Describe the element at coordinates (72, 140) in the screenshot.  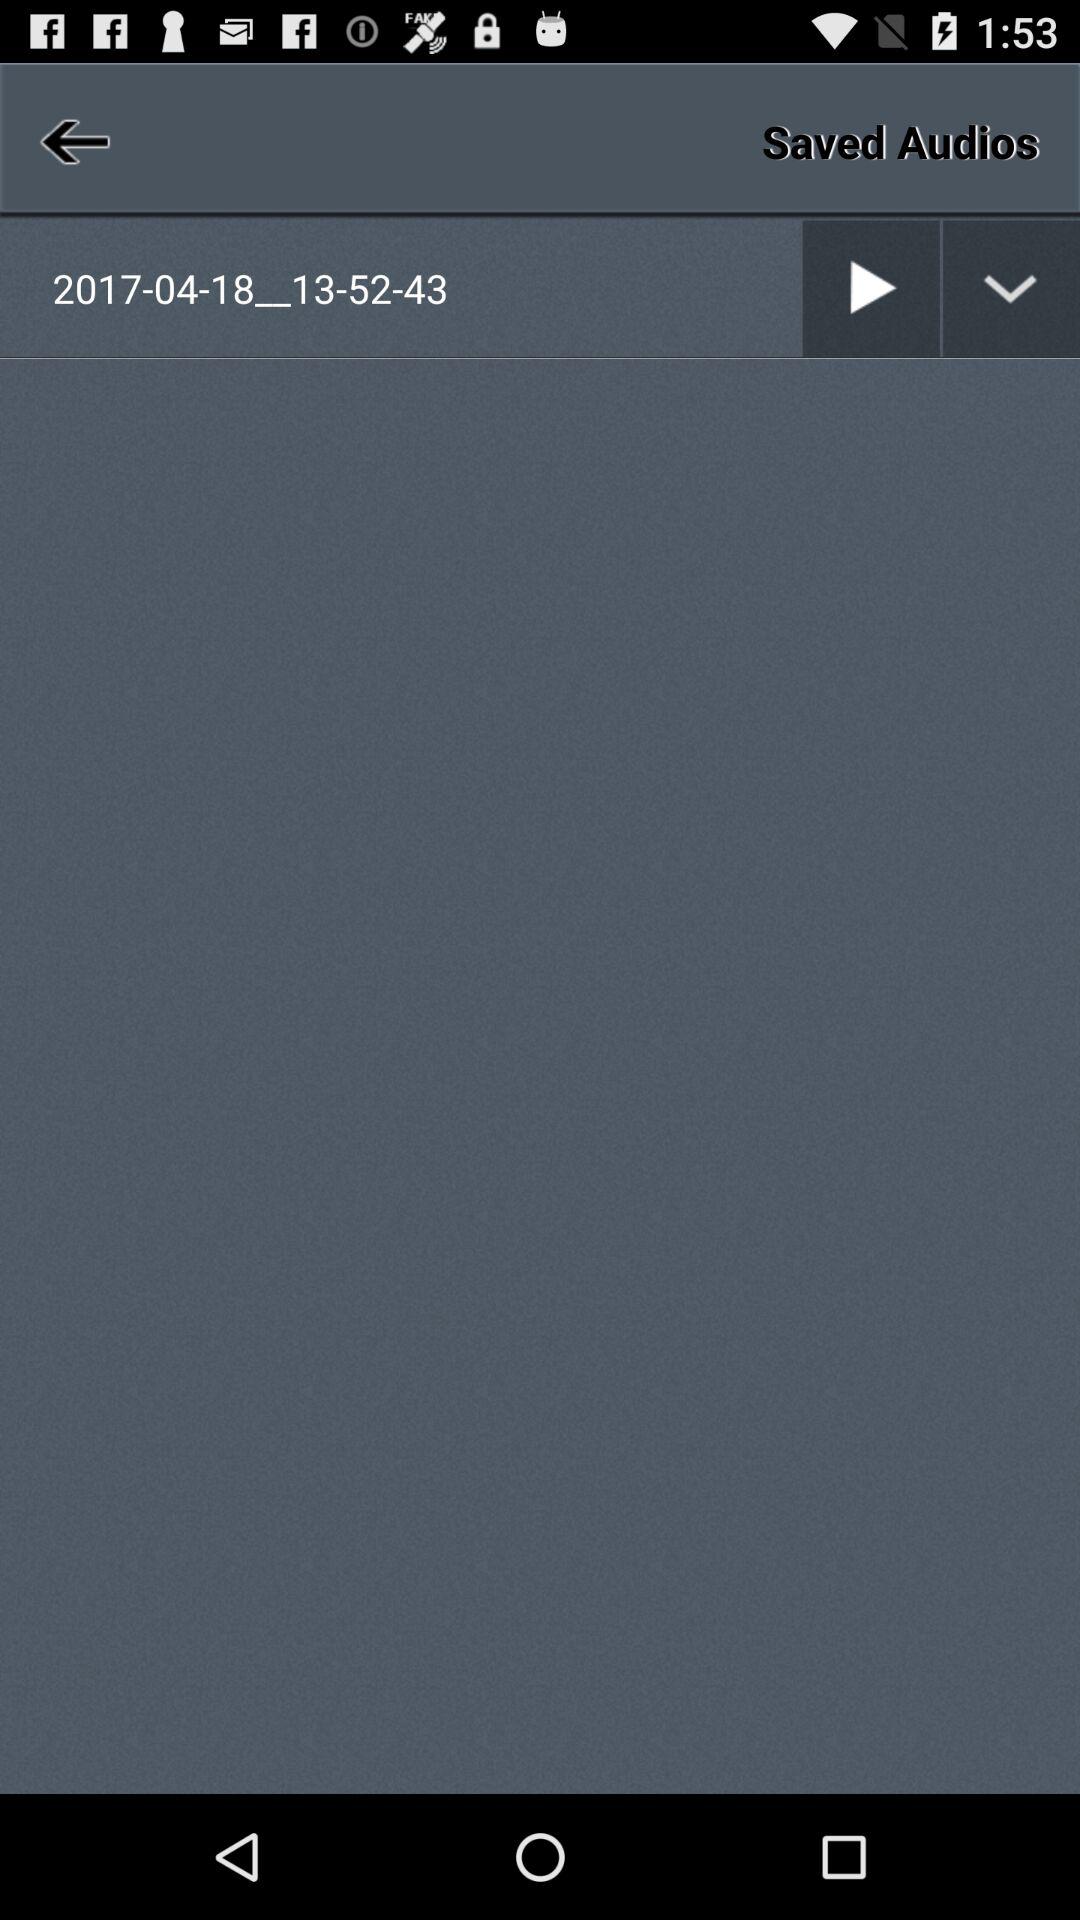
I see `open item at the top left corner` at that location.